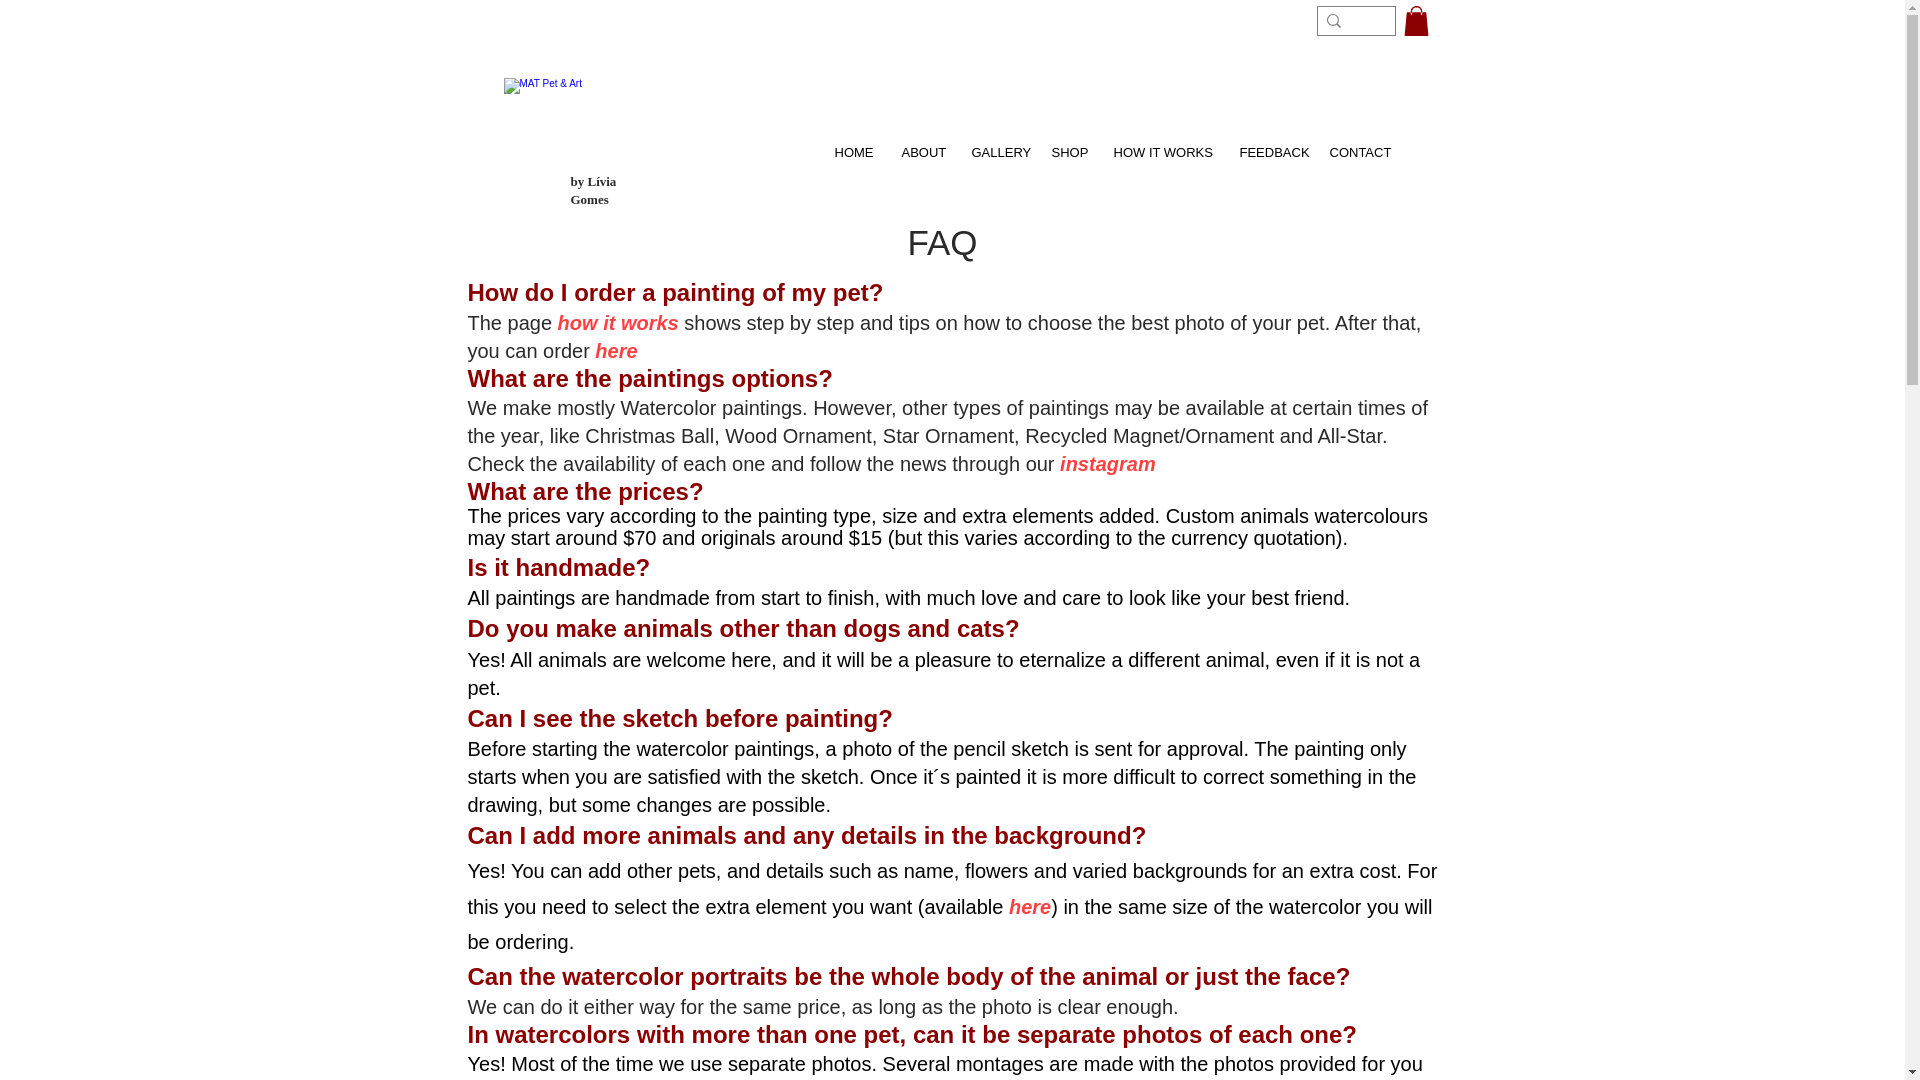 Image resolution: width=1920 pixels, height=1080 pixels. Describe the element at coordinates (616, 350) in the screenshot. I see `here` at that location.